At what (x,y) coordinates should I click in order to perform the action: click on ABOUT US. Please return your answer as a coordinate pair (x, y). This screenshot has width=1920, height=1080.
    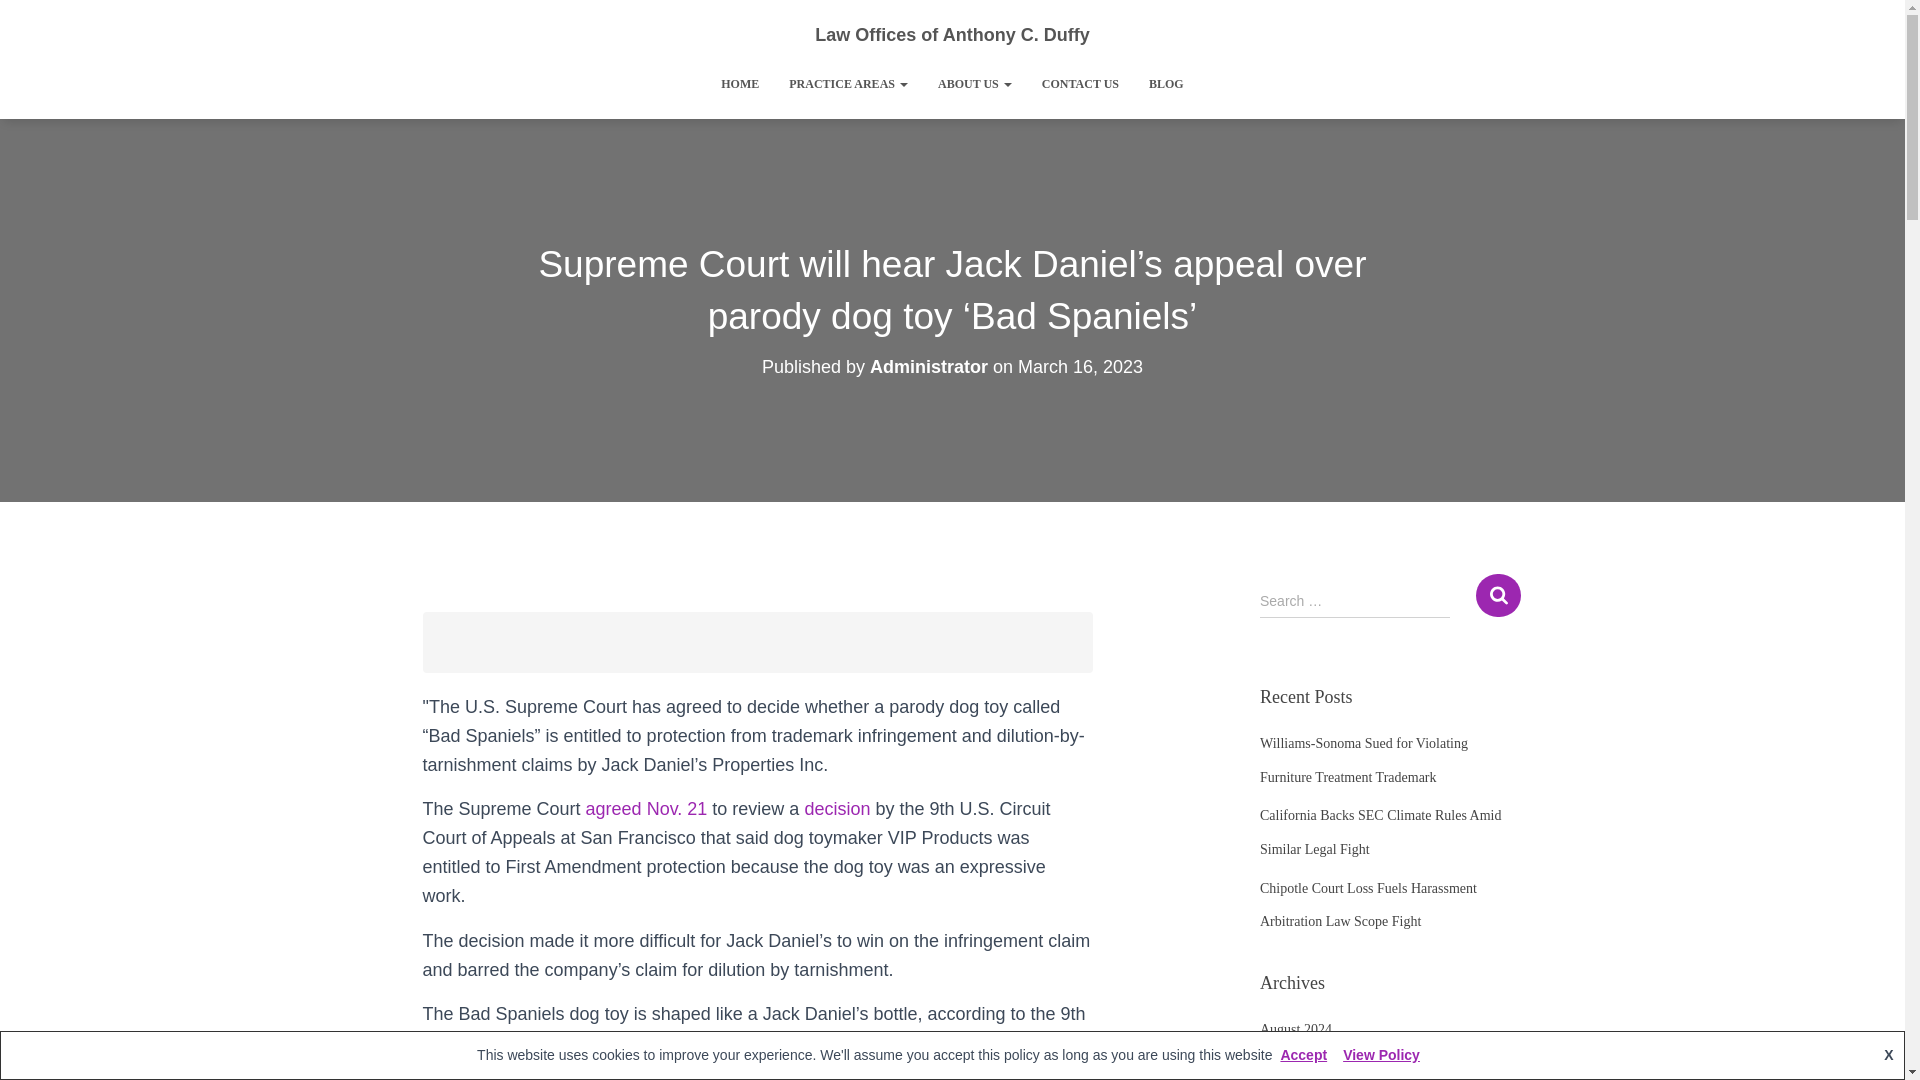
    Looking at the image, I should click on (975, 84).